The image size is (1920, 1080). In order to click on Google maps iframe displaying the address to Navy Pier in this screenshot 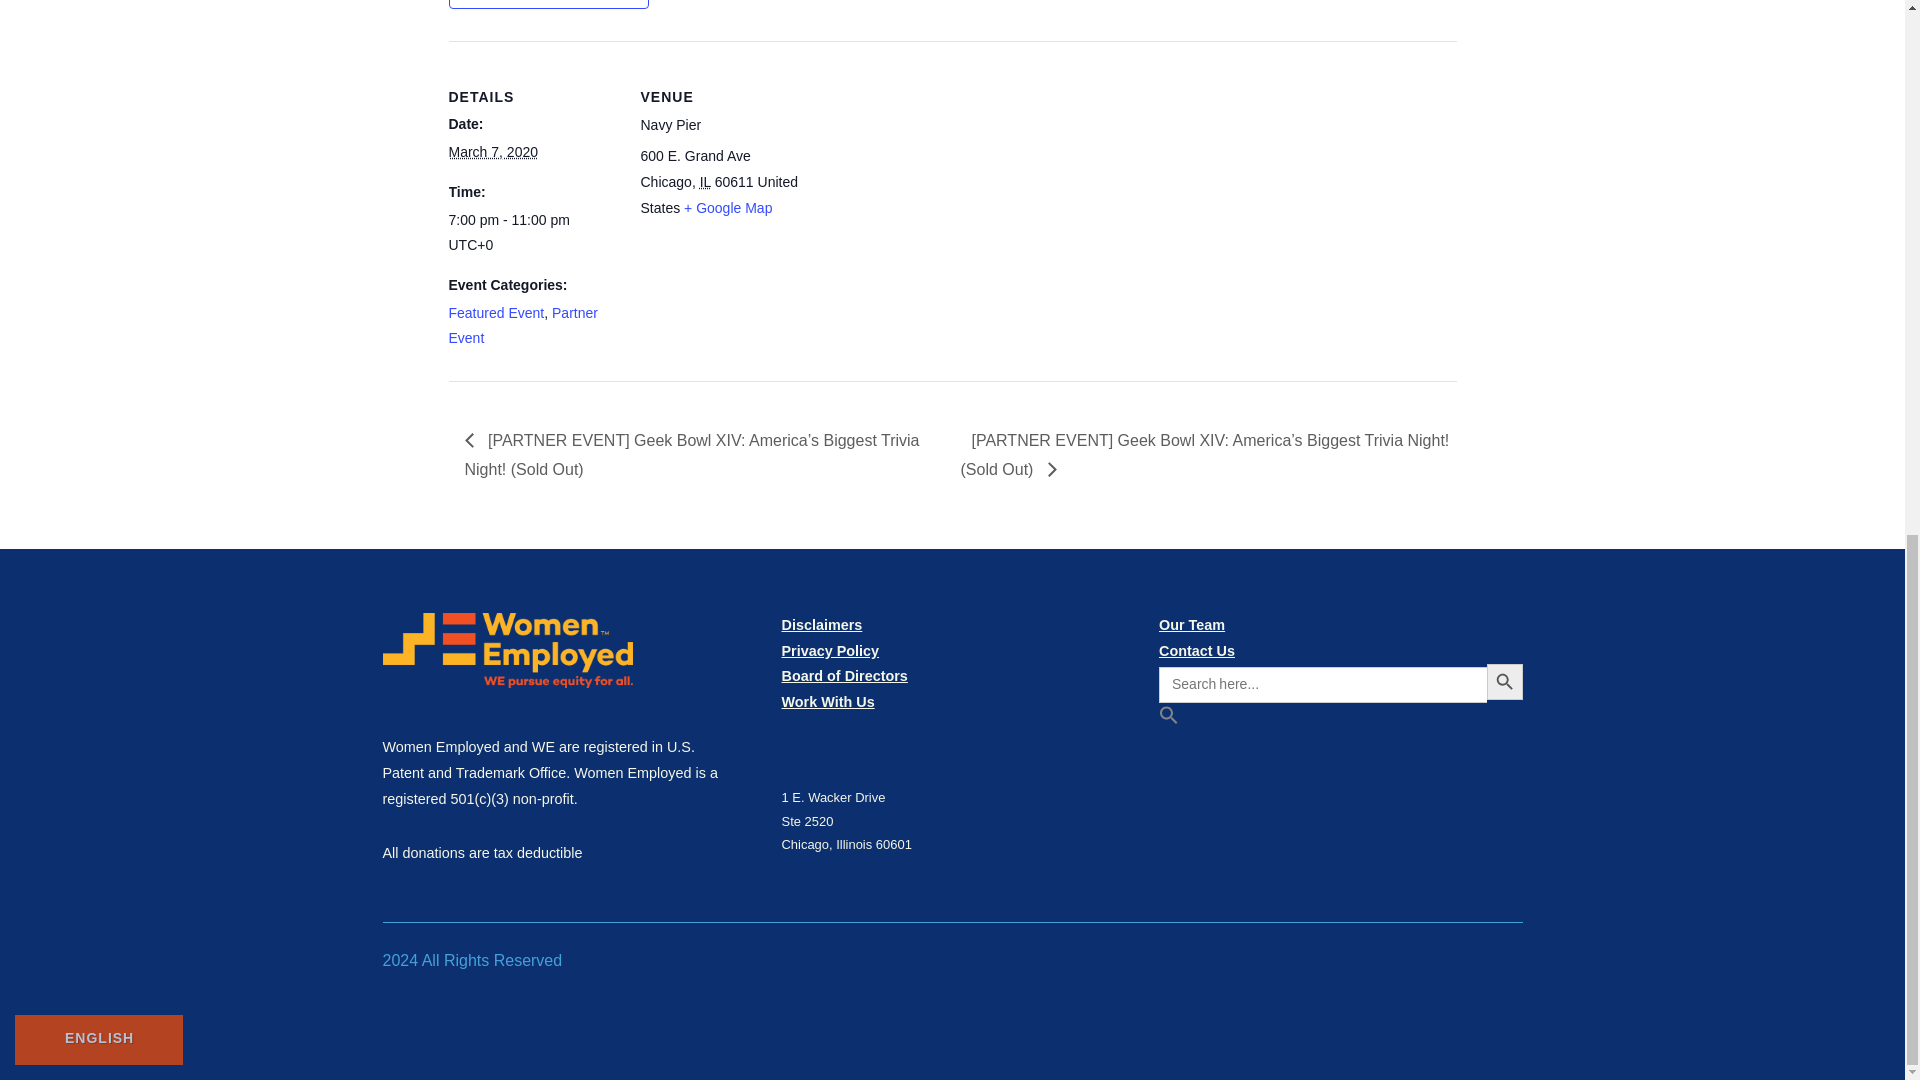, I will do `click(936, 180)`.